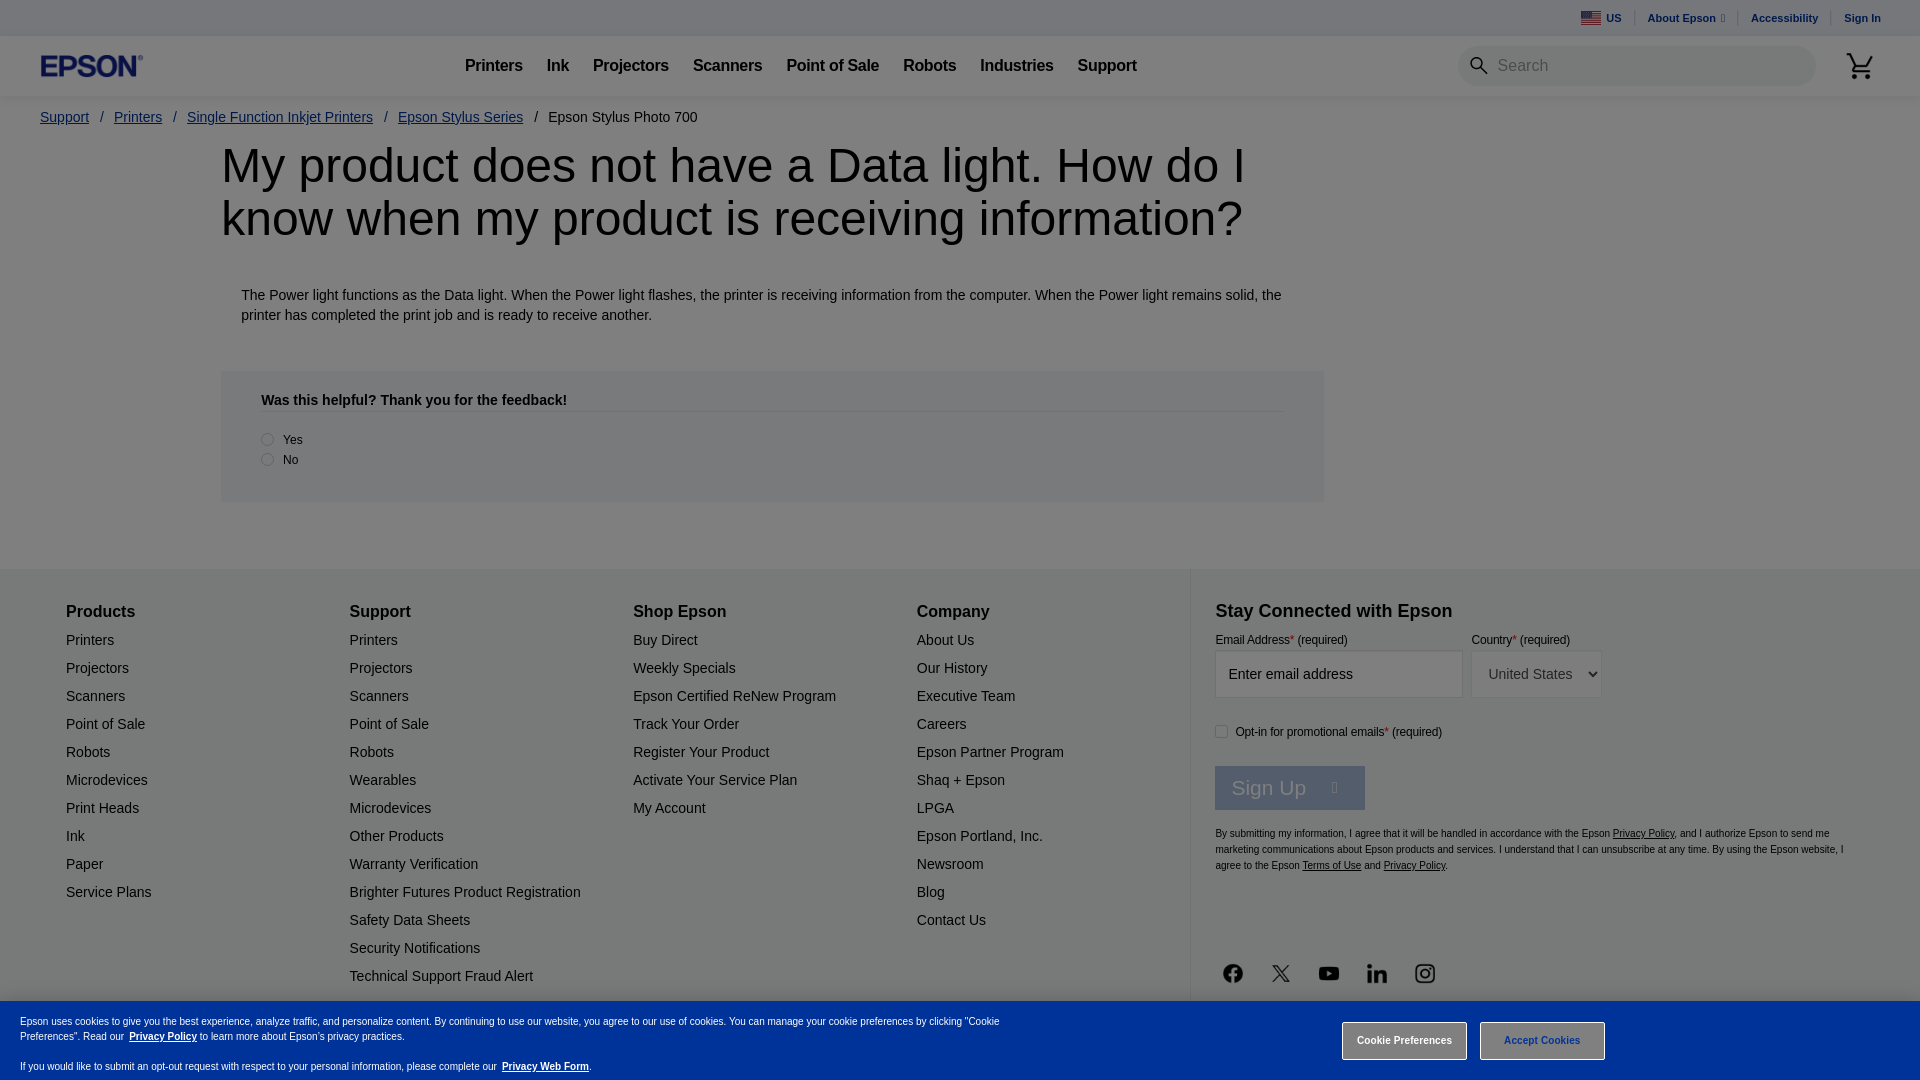 The image size is (1920, 1080). I want to click on Sign In, so click(1862, 18).